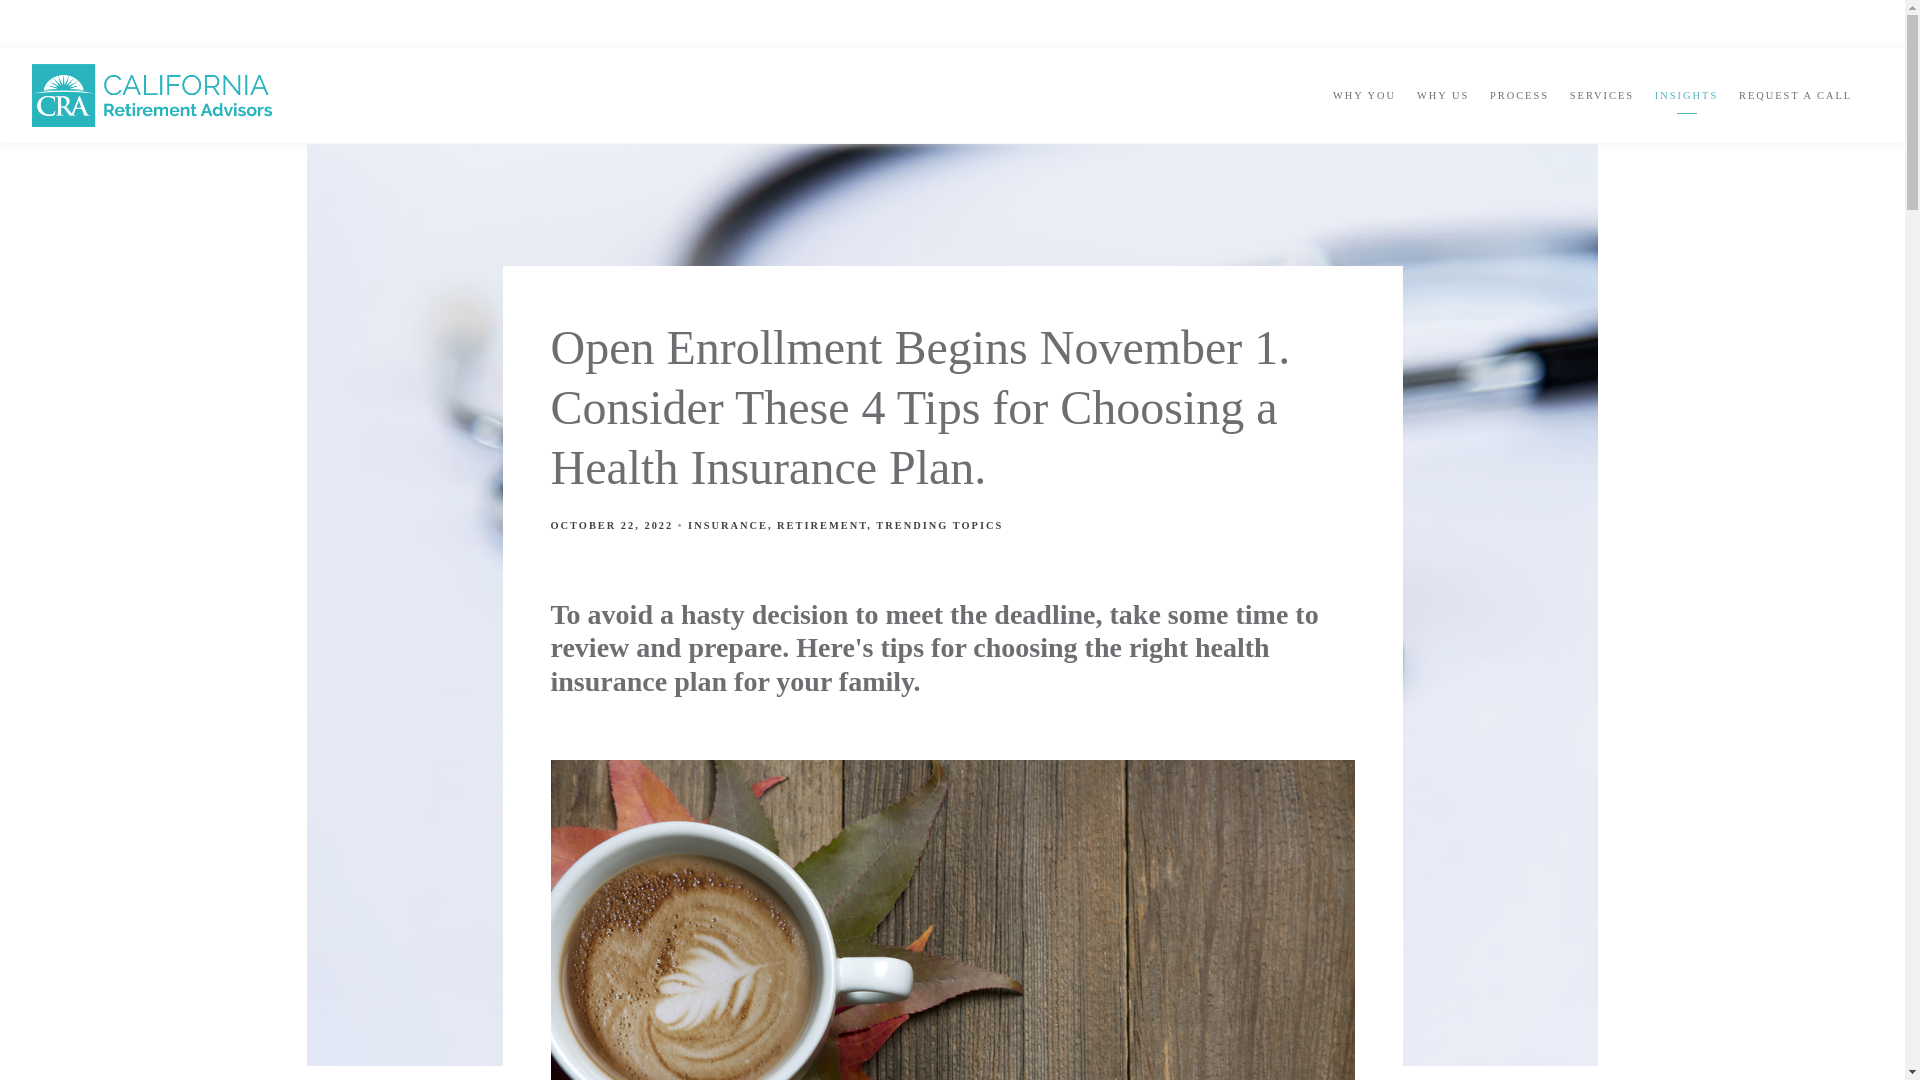 The image size is (1920, 1080). I want to click on RETIREMENT, so click(822, 525).